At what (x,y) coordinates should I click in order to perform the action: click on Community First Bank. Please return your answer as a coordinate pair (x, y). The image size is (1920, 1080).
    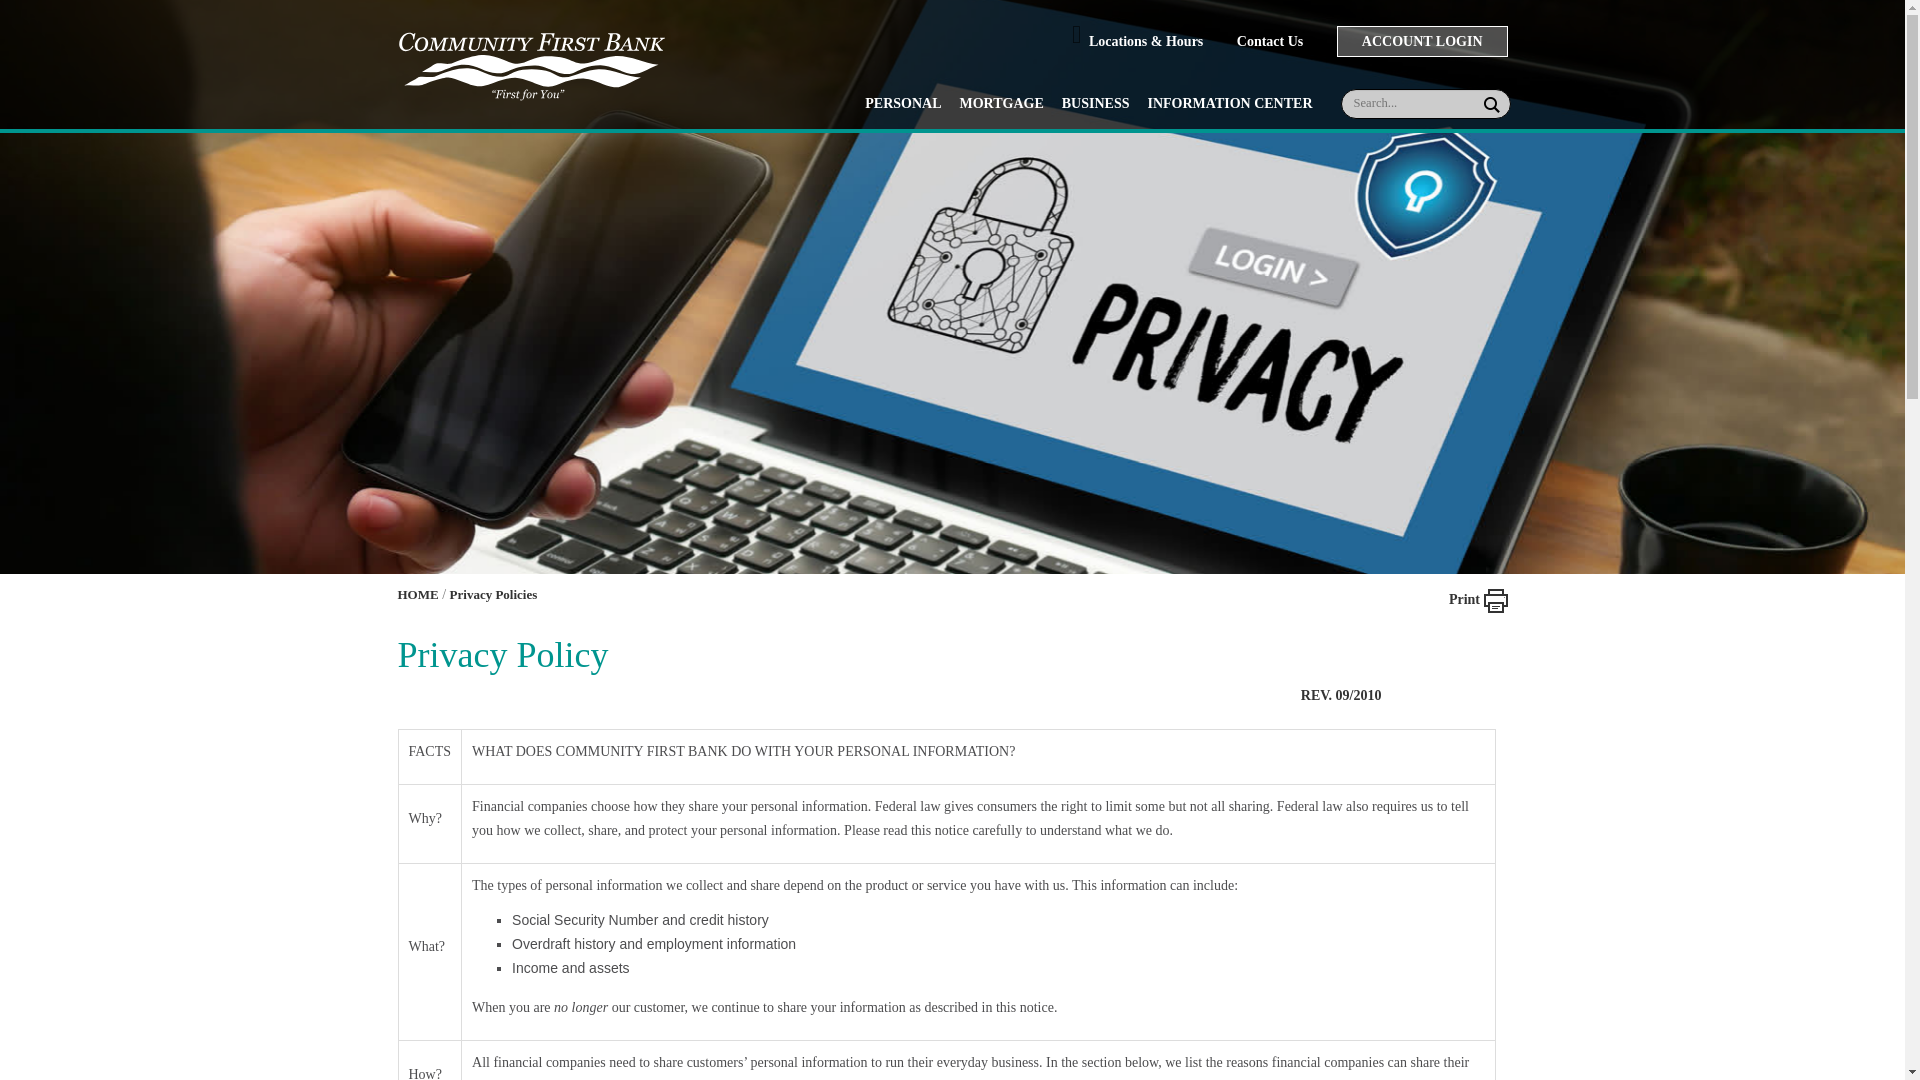
    Looking at the image, I should click on (530, 63).